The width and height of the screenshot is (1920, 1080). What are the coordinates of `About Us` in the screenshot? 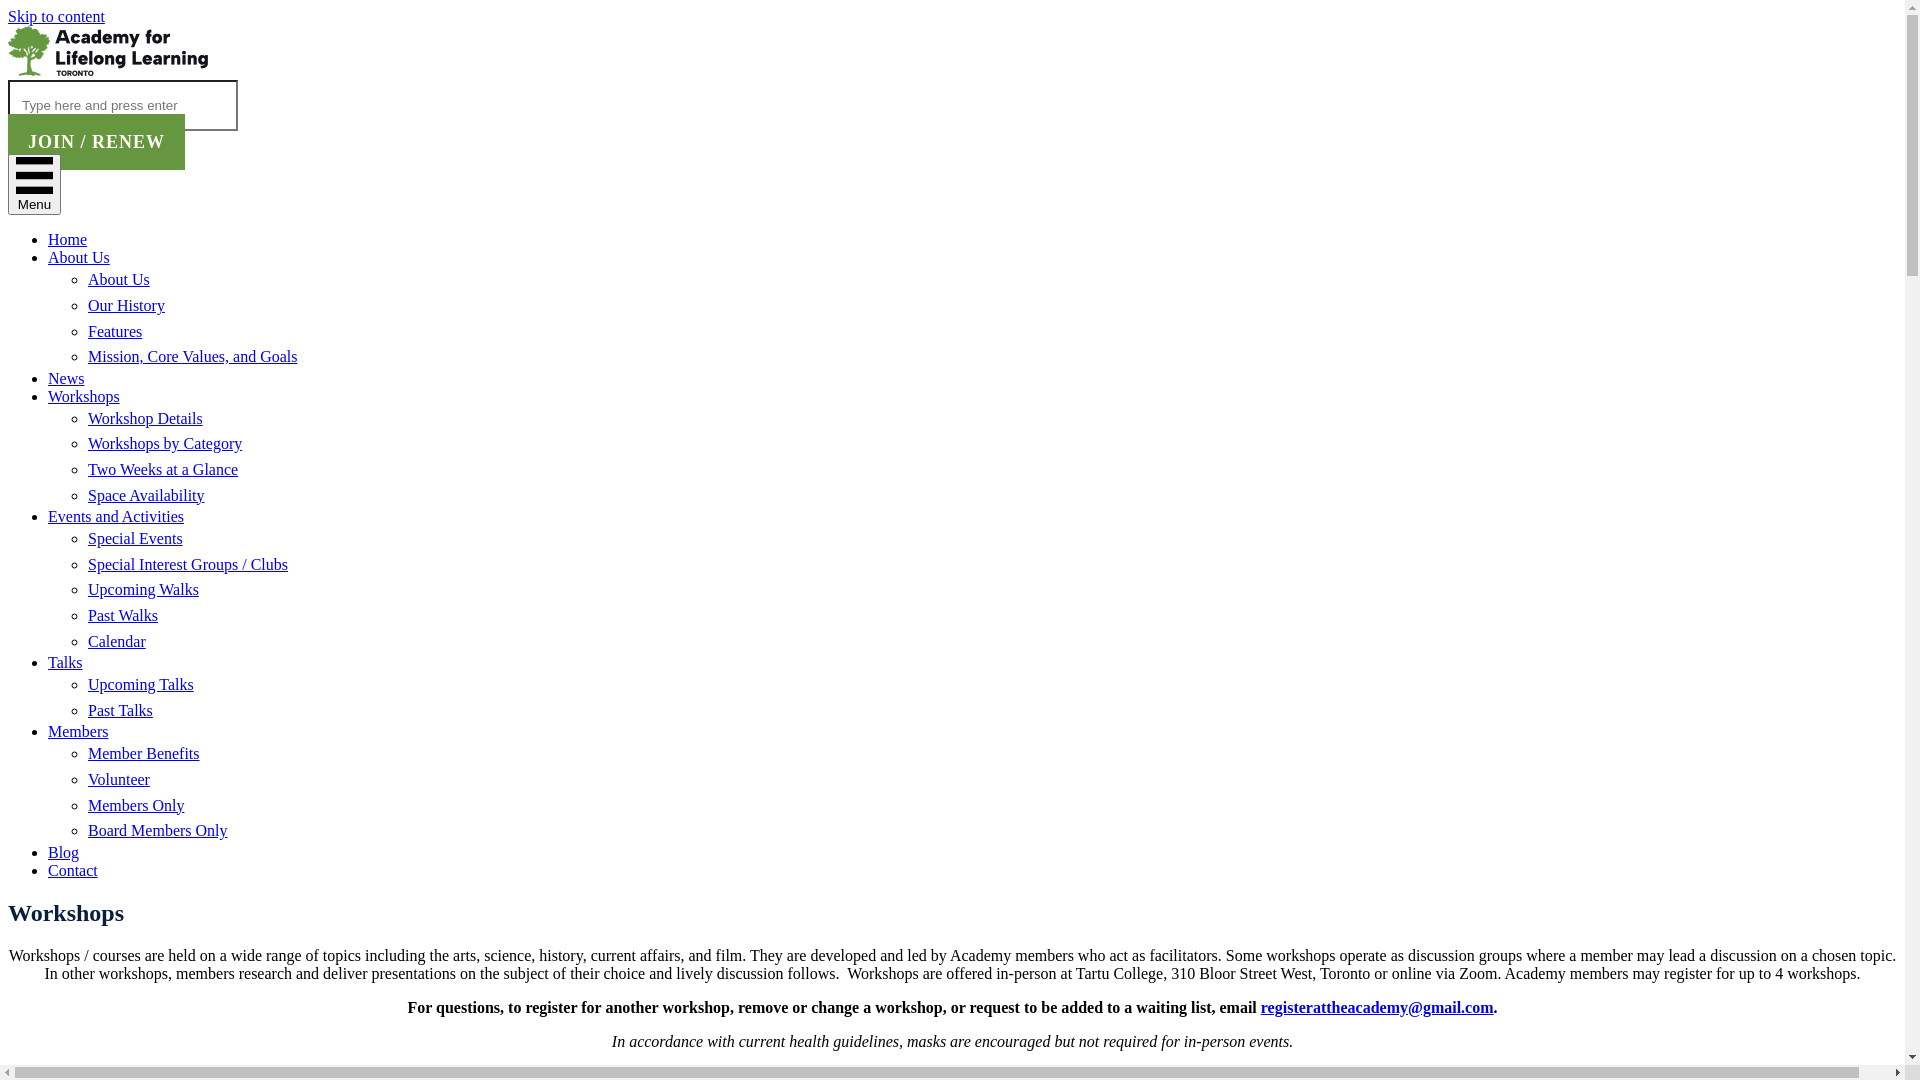 It's located at (79, 258).